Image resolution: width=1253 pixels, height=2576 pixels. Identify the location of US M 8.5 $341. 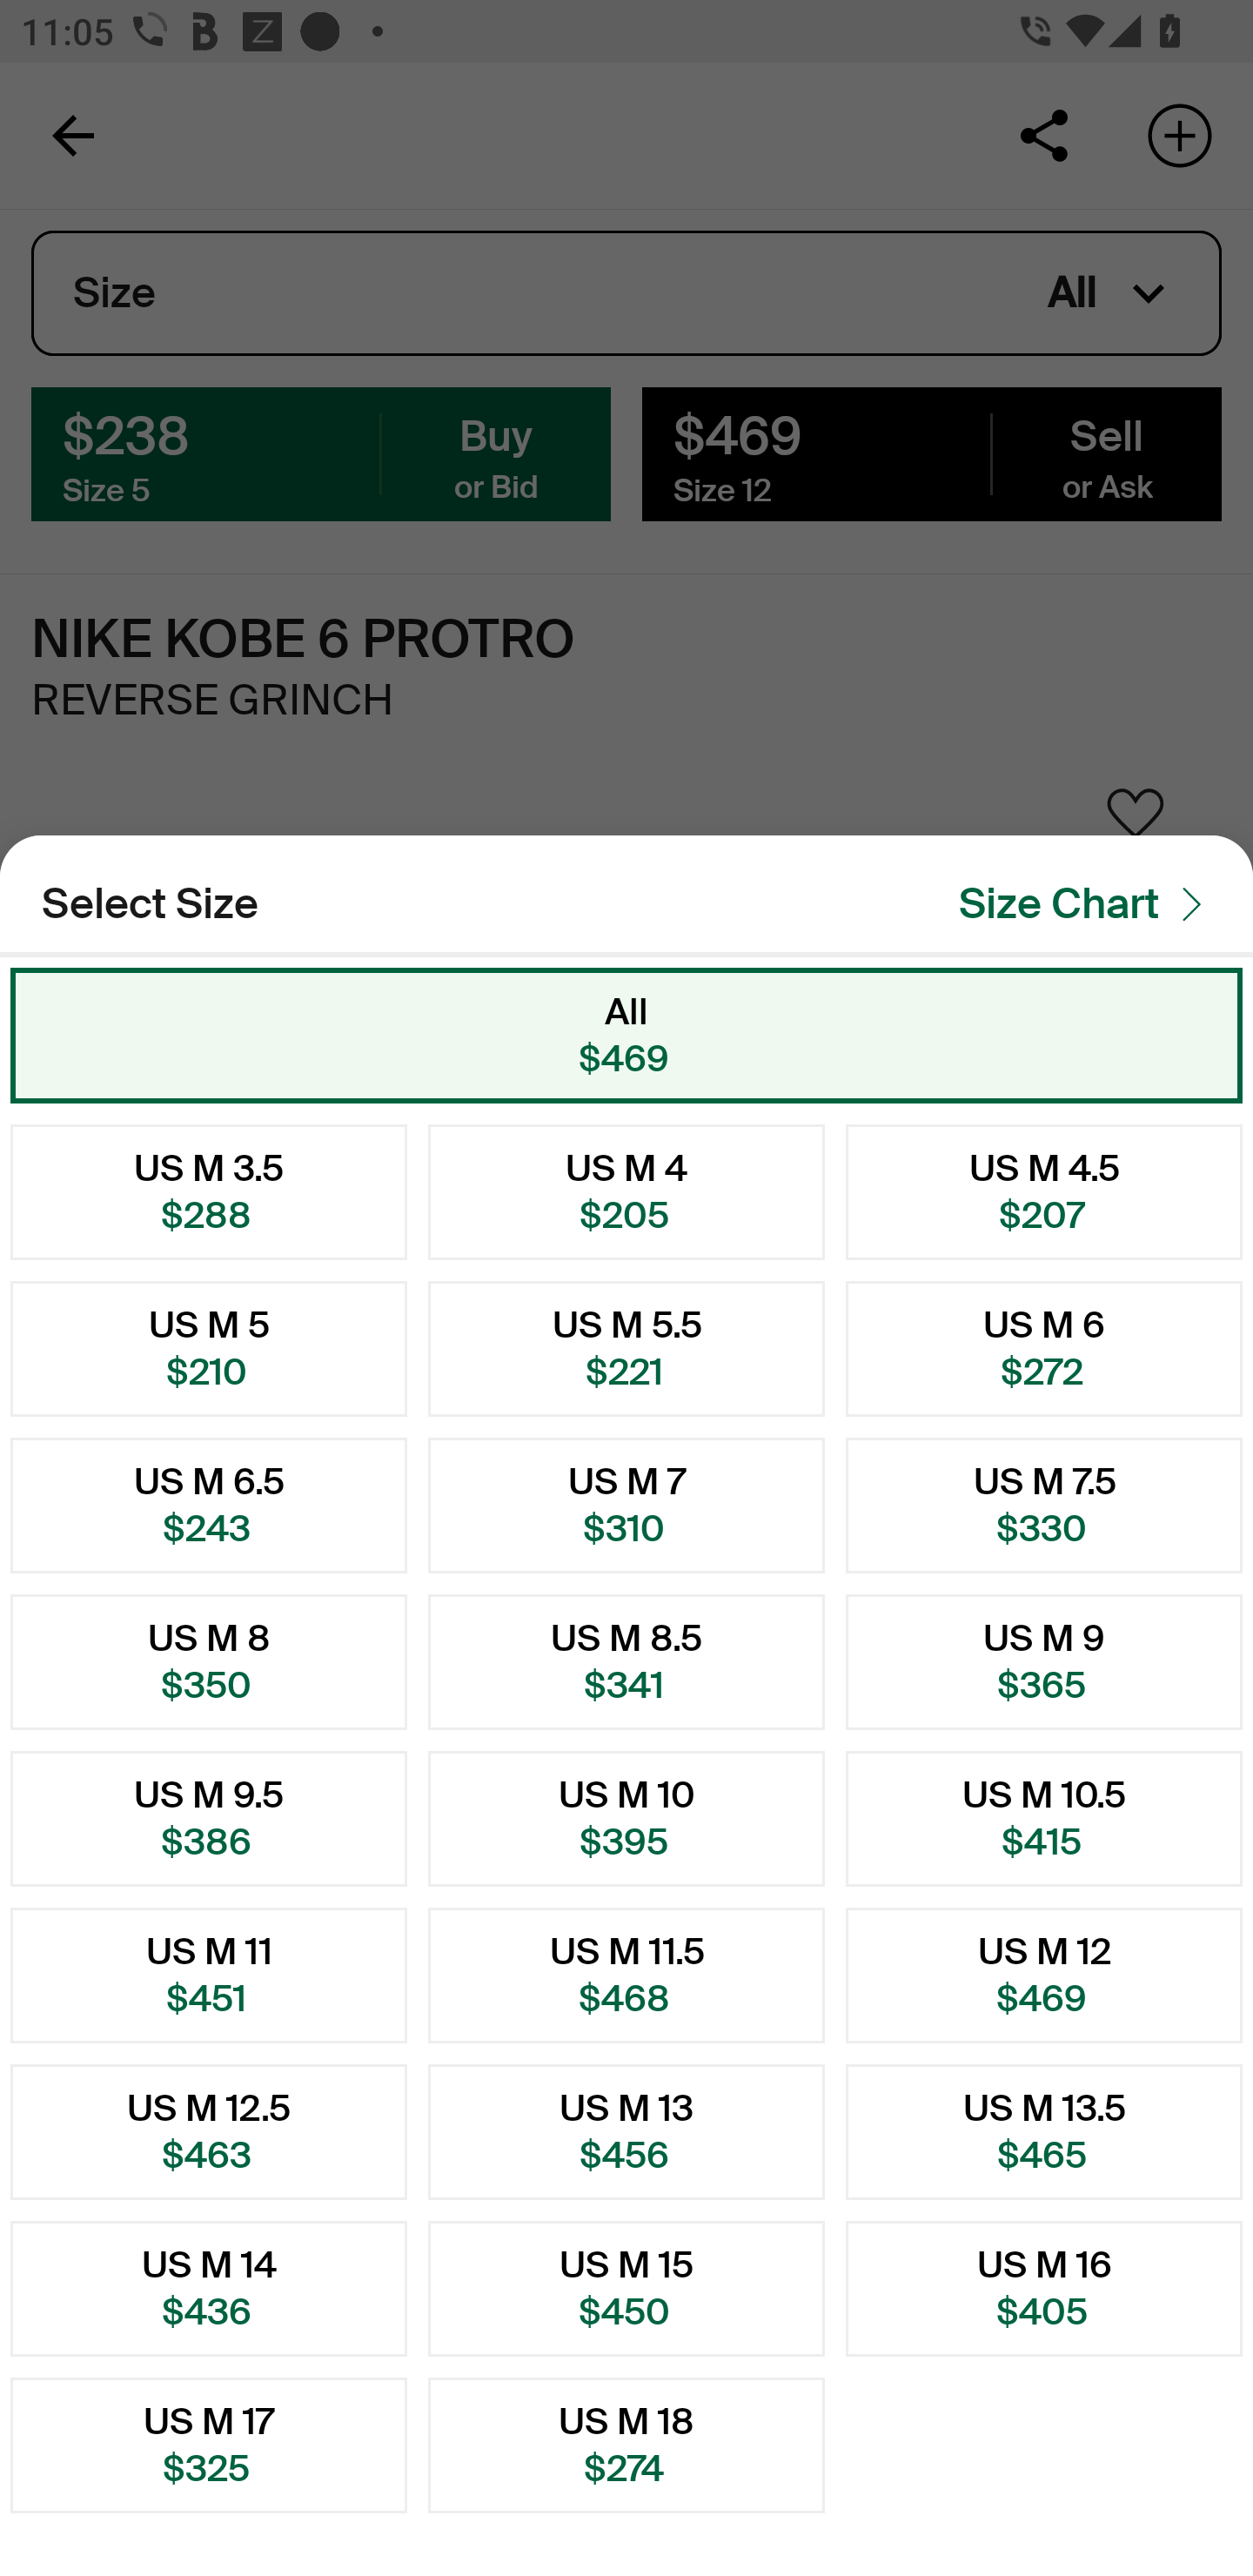
(626, 1662).